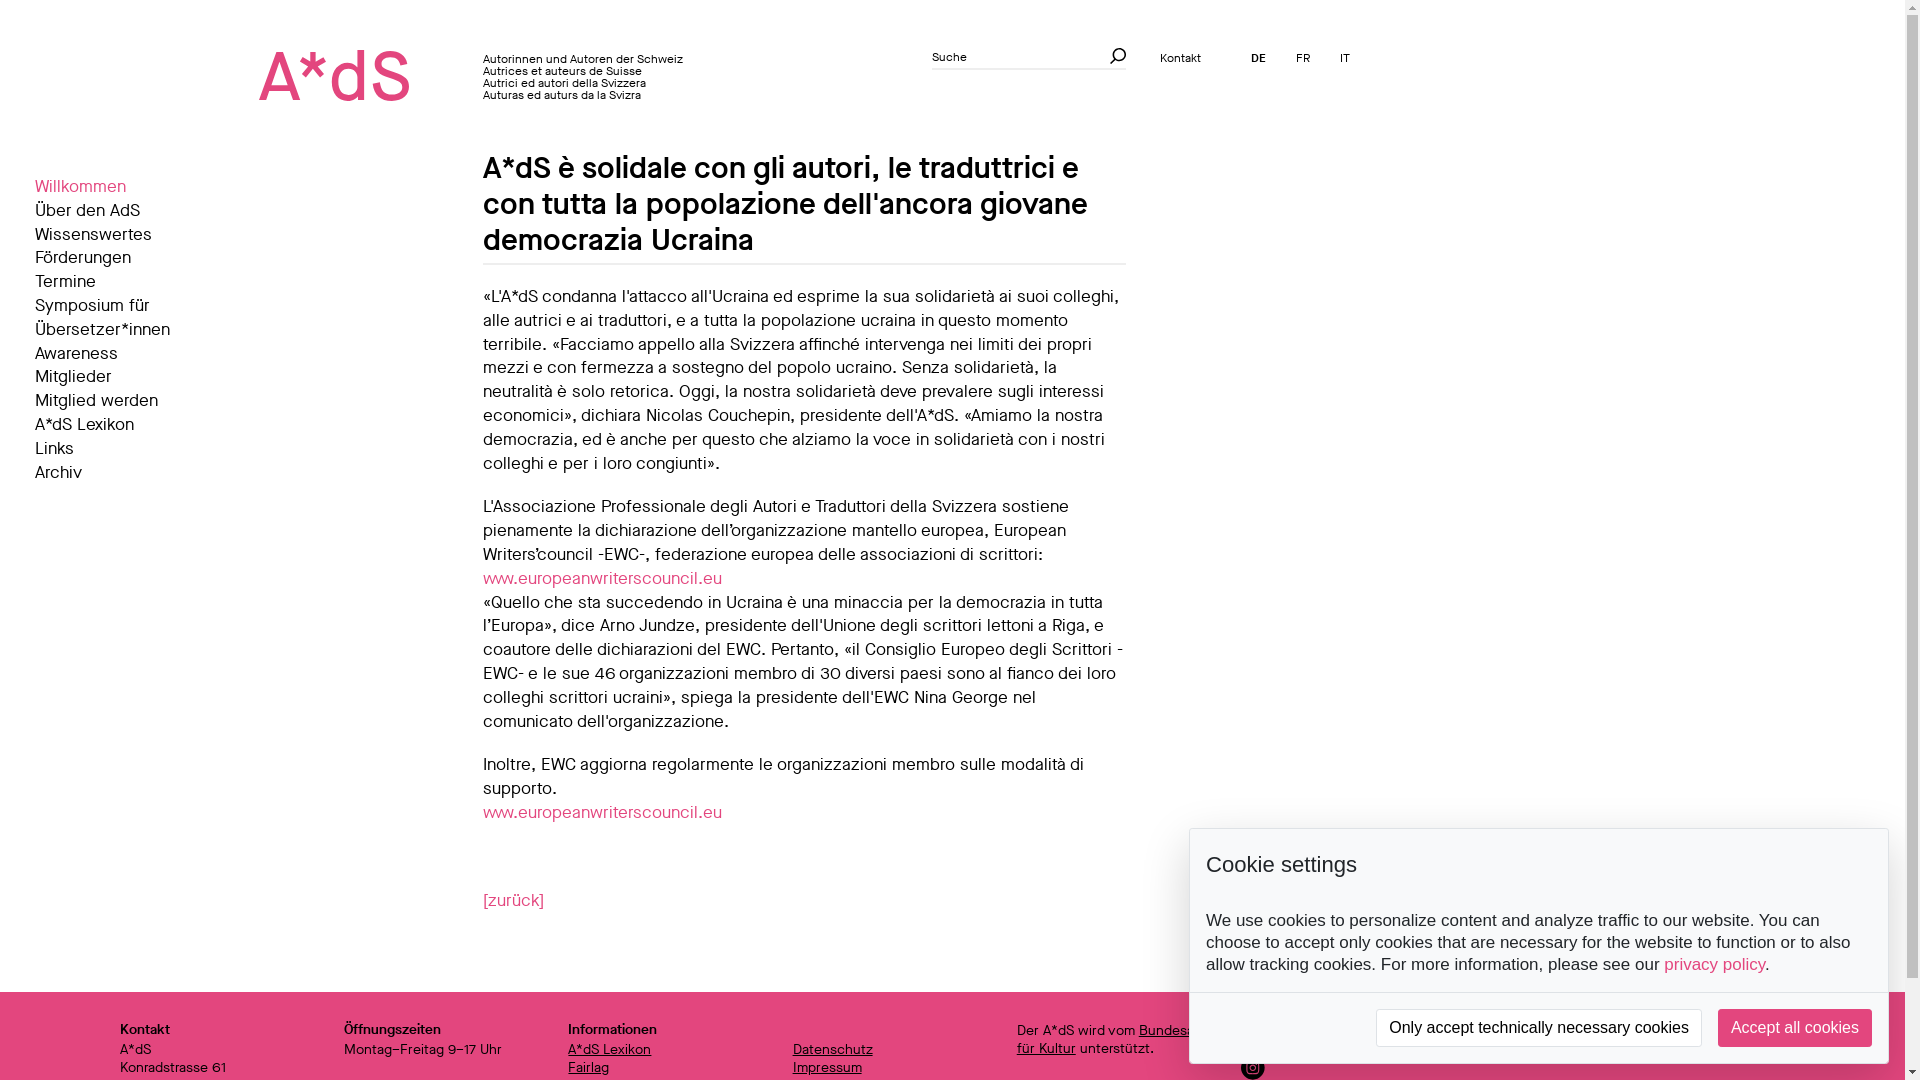 This screenshot has height=1080, width=1920. Describe the element at coordinates (132, 449) in the screenshot. I see `Links` at that location.